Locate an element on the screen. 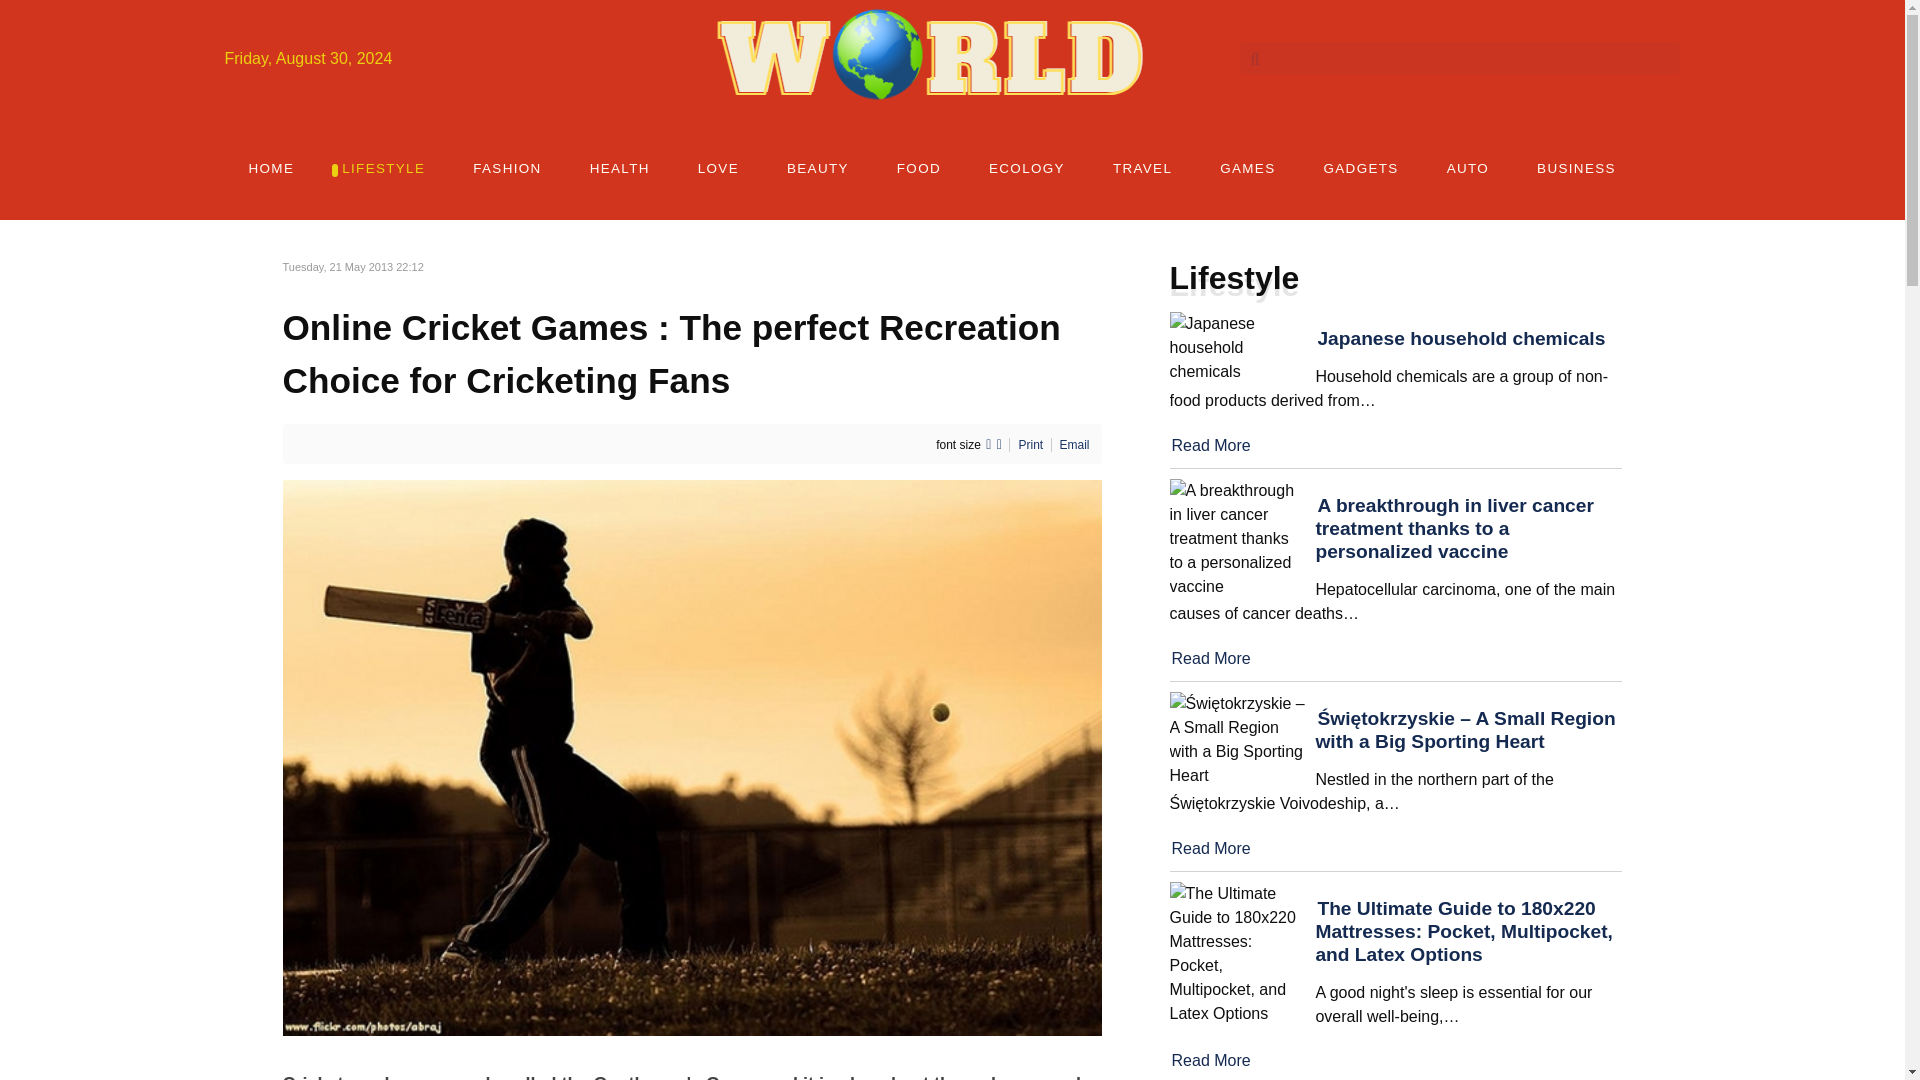 The height and width of the screenshot is (1080, 1920). BEAUTY is located at coordinates (818, 168).